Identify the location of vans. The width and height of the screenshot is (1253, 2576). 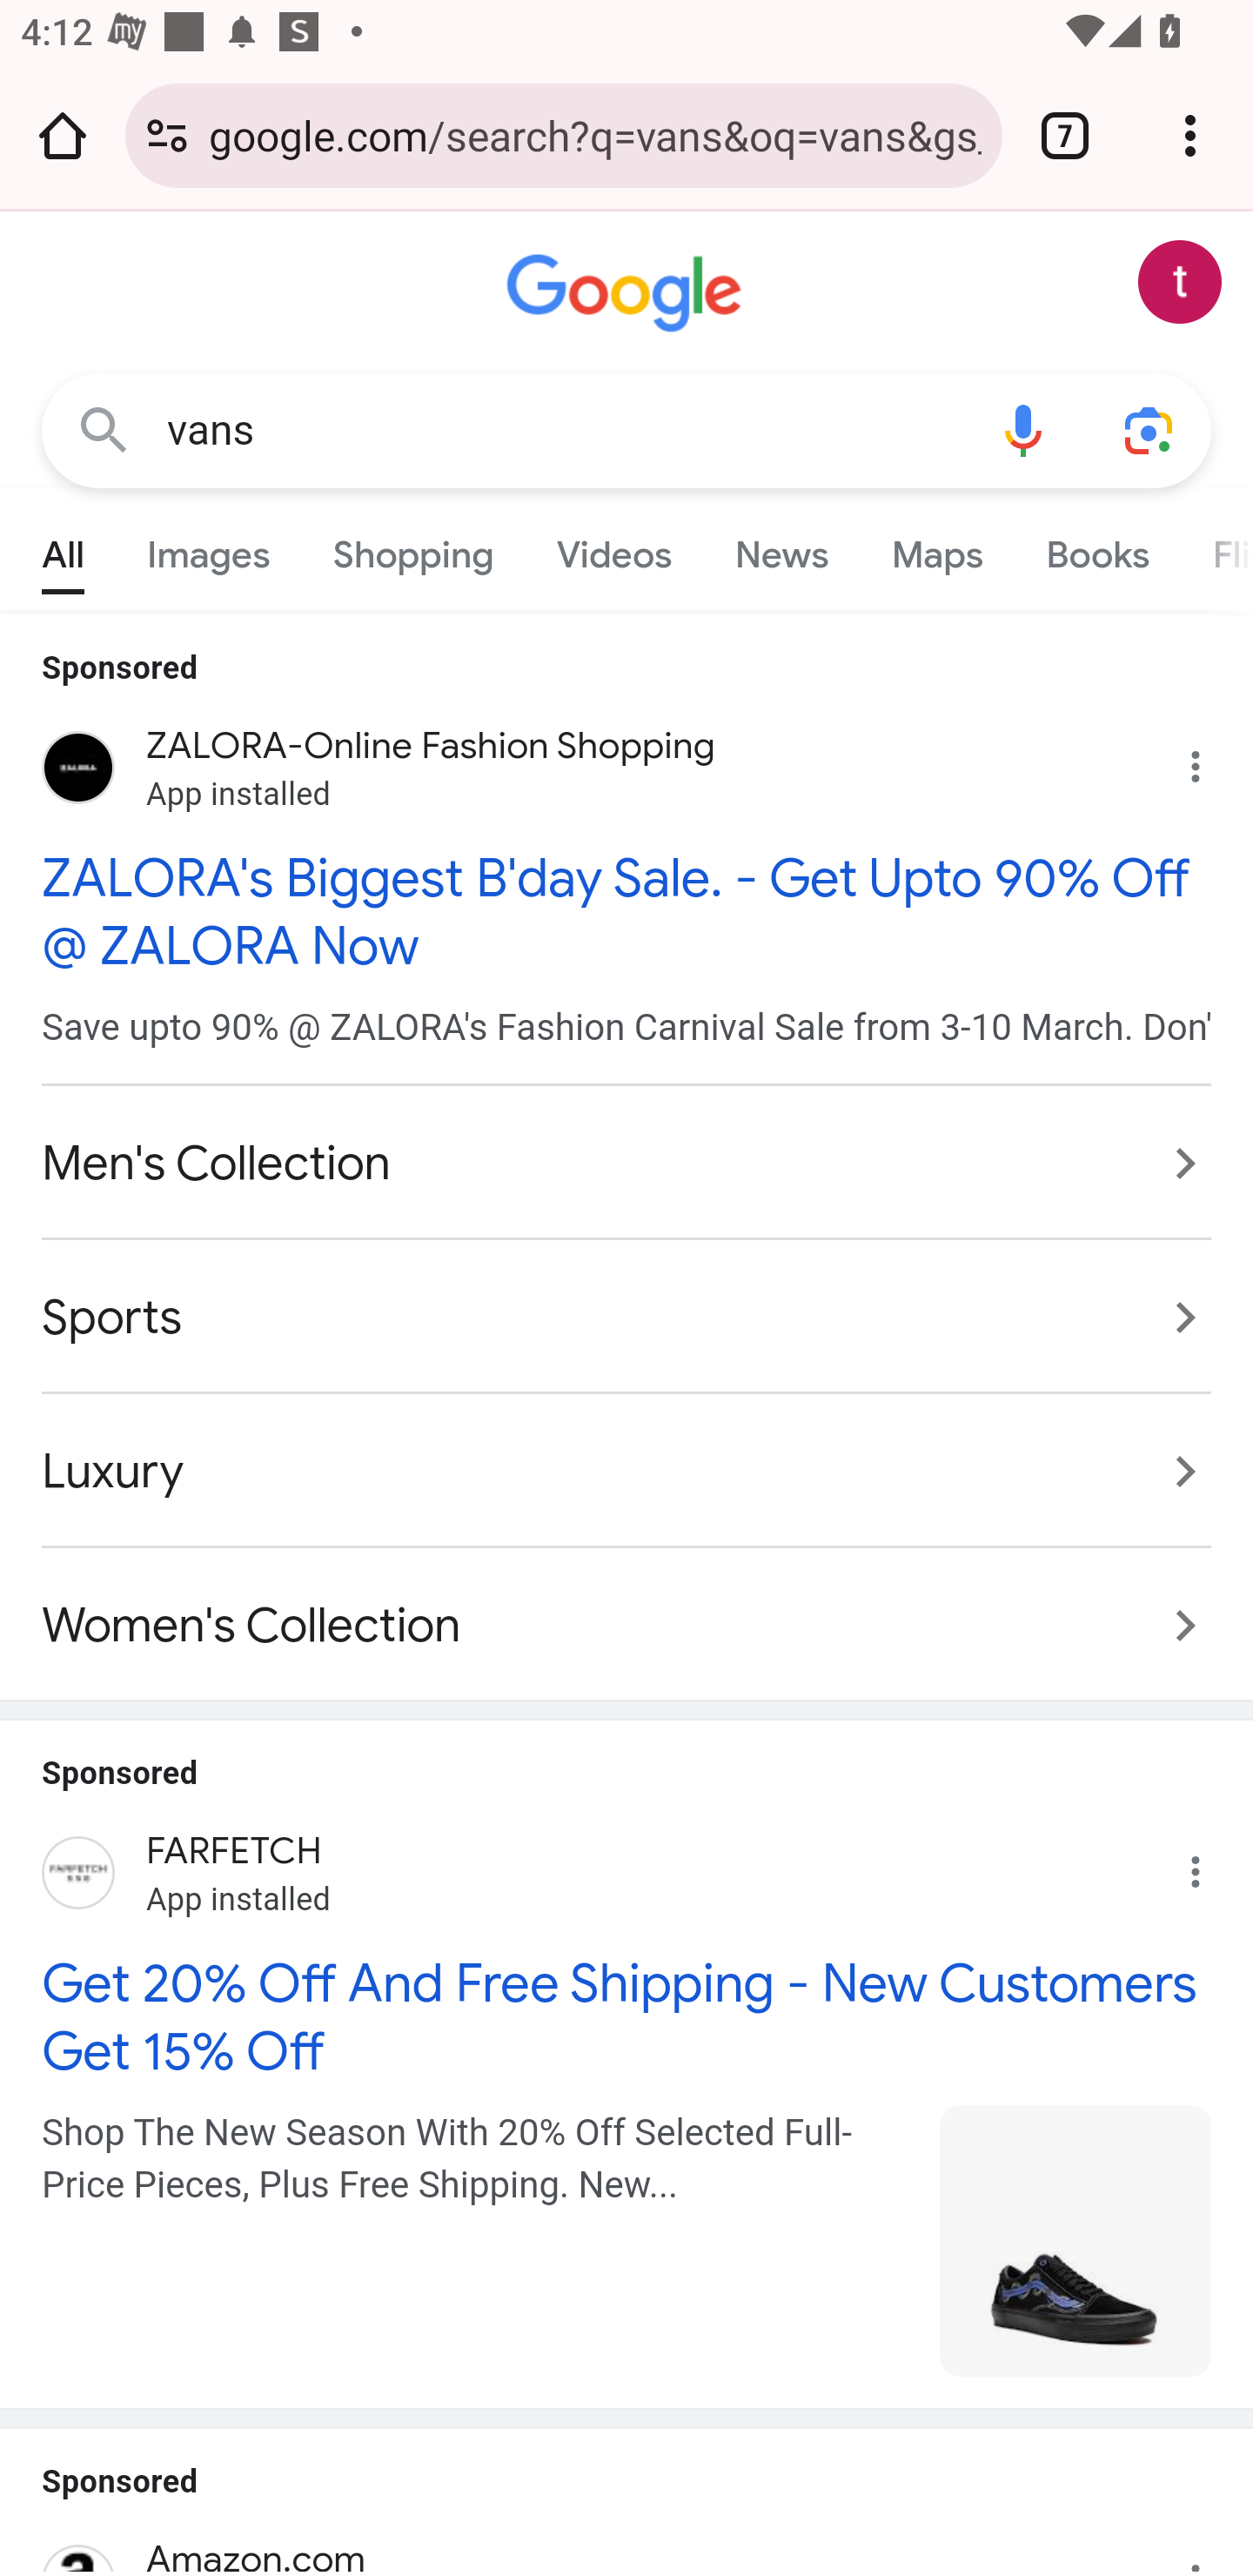
(564, 430).